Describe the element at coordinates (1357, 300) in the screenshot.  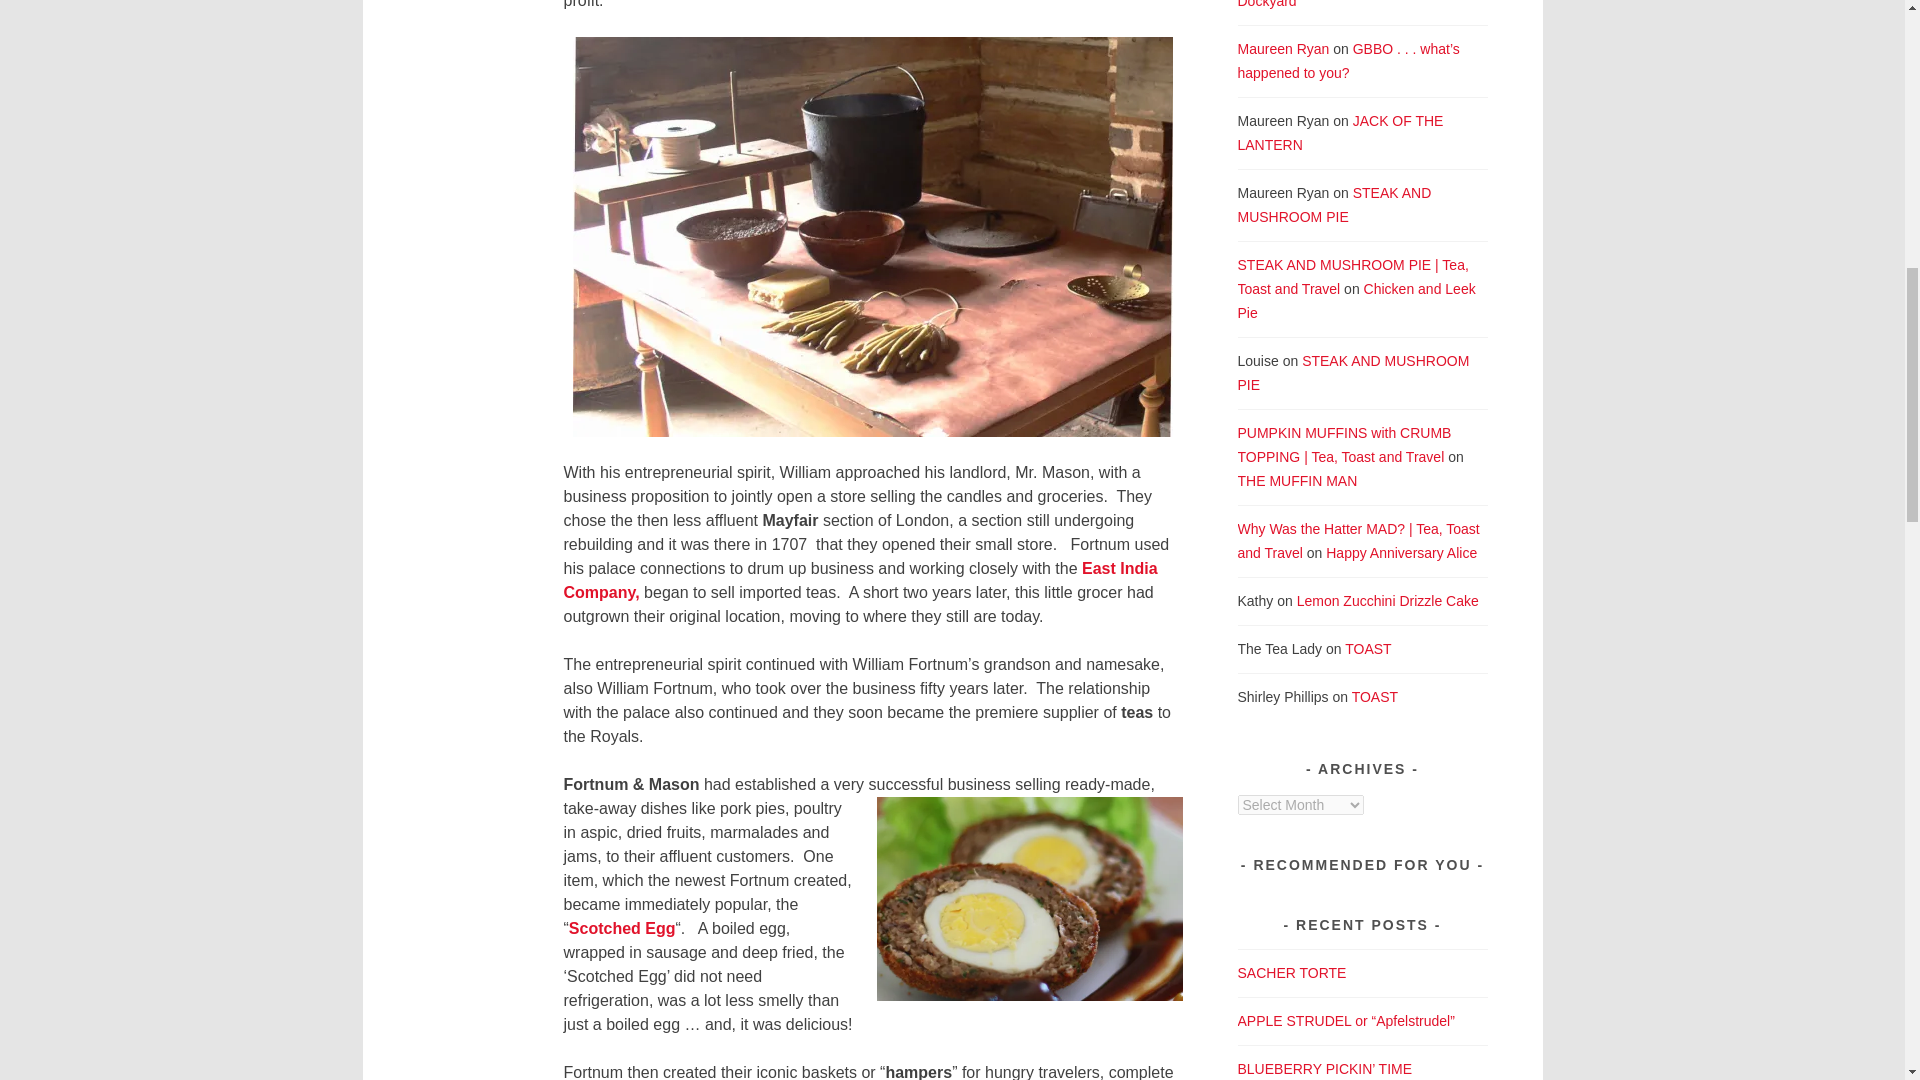
I see `Chicken and Leek Pie` at that location.